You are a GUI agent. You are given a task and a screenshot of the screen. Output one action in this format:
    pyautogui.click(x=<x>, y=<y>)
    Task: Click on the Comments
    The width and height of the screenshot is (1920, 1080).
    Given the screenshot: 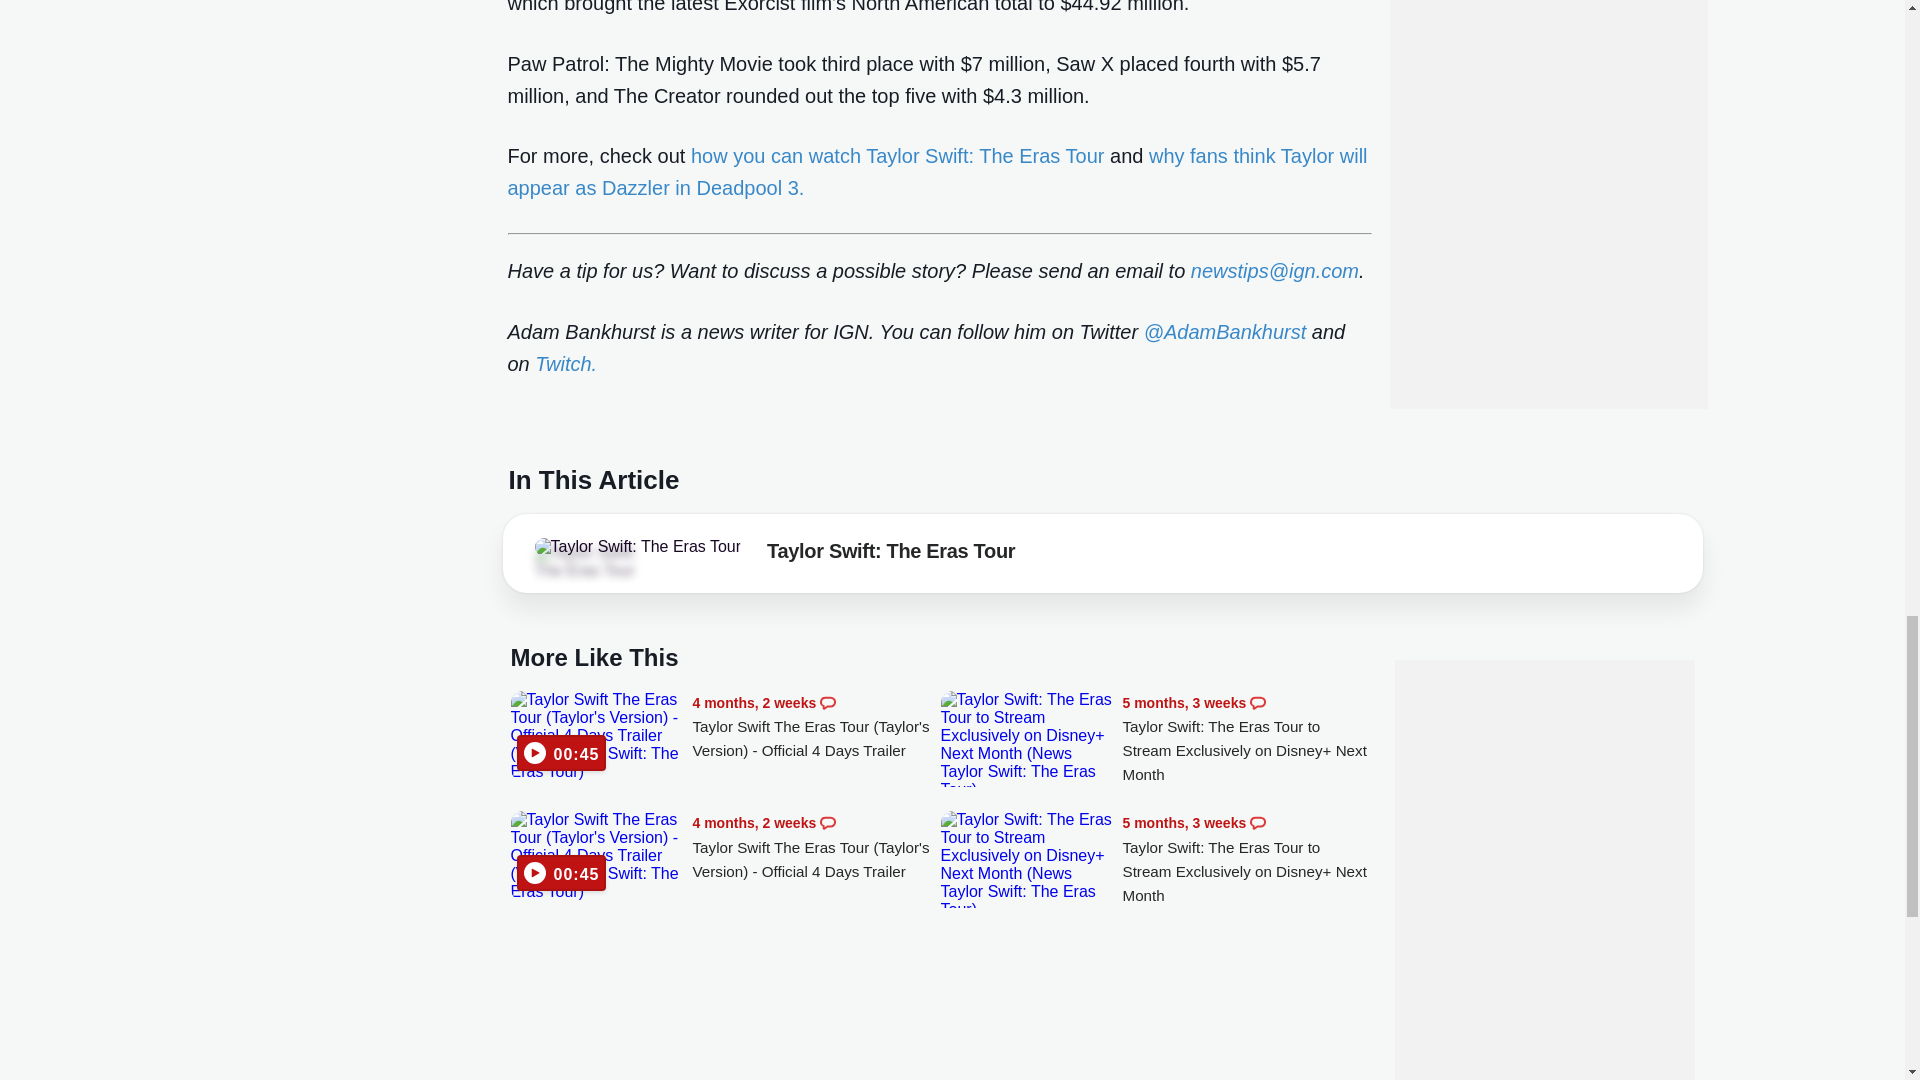 What is the action you would take?
    pyautogui.click(x=1257, y=822)
    